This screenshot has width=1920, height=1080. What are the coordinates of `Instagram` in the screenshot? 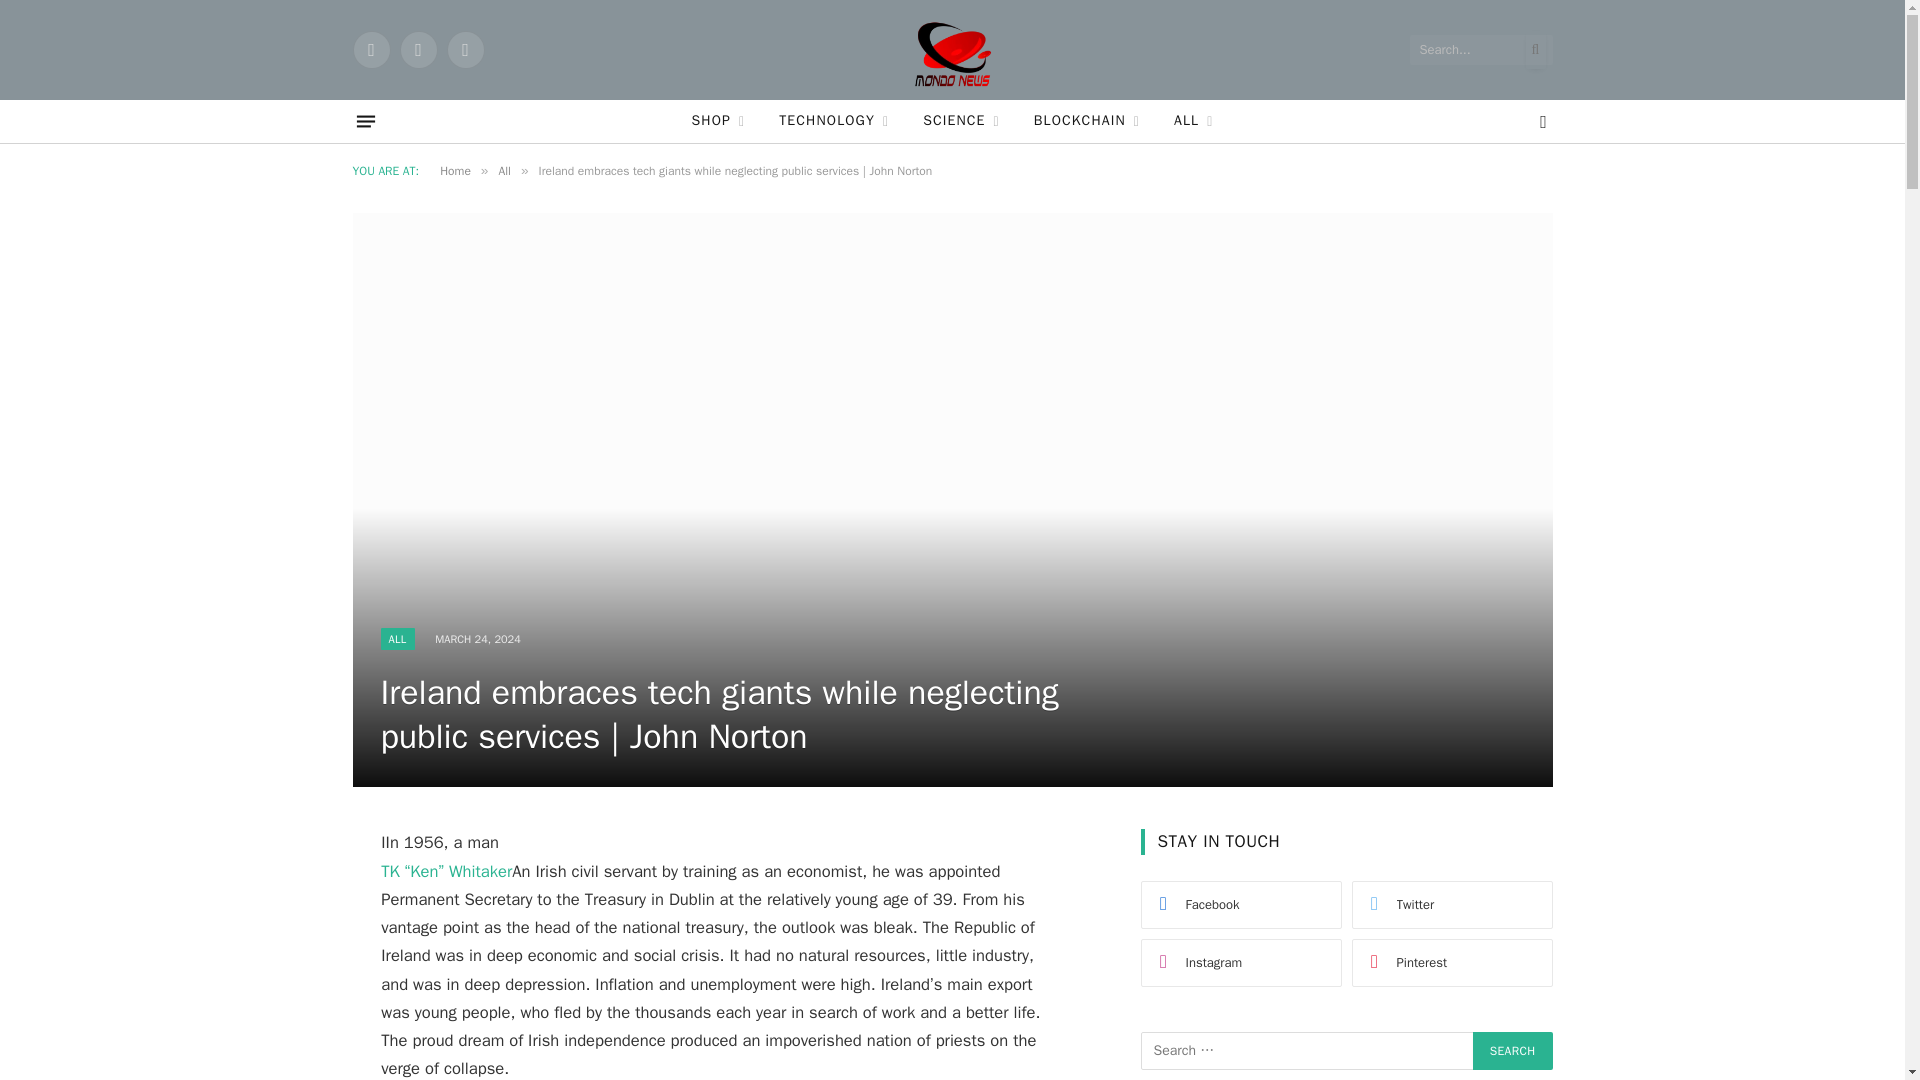 It's located at (464, 50).